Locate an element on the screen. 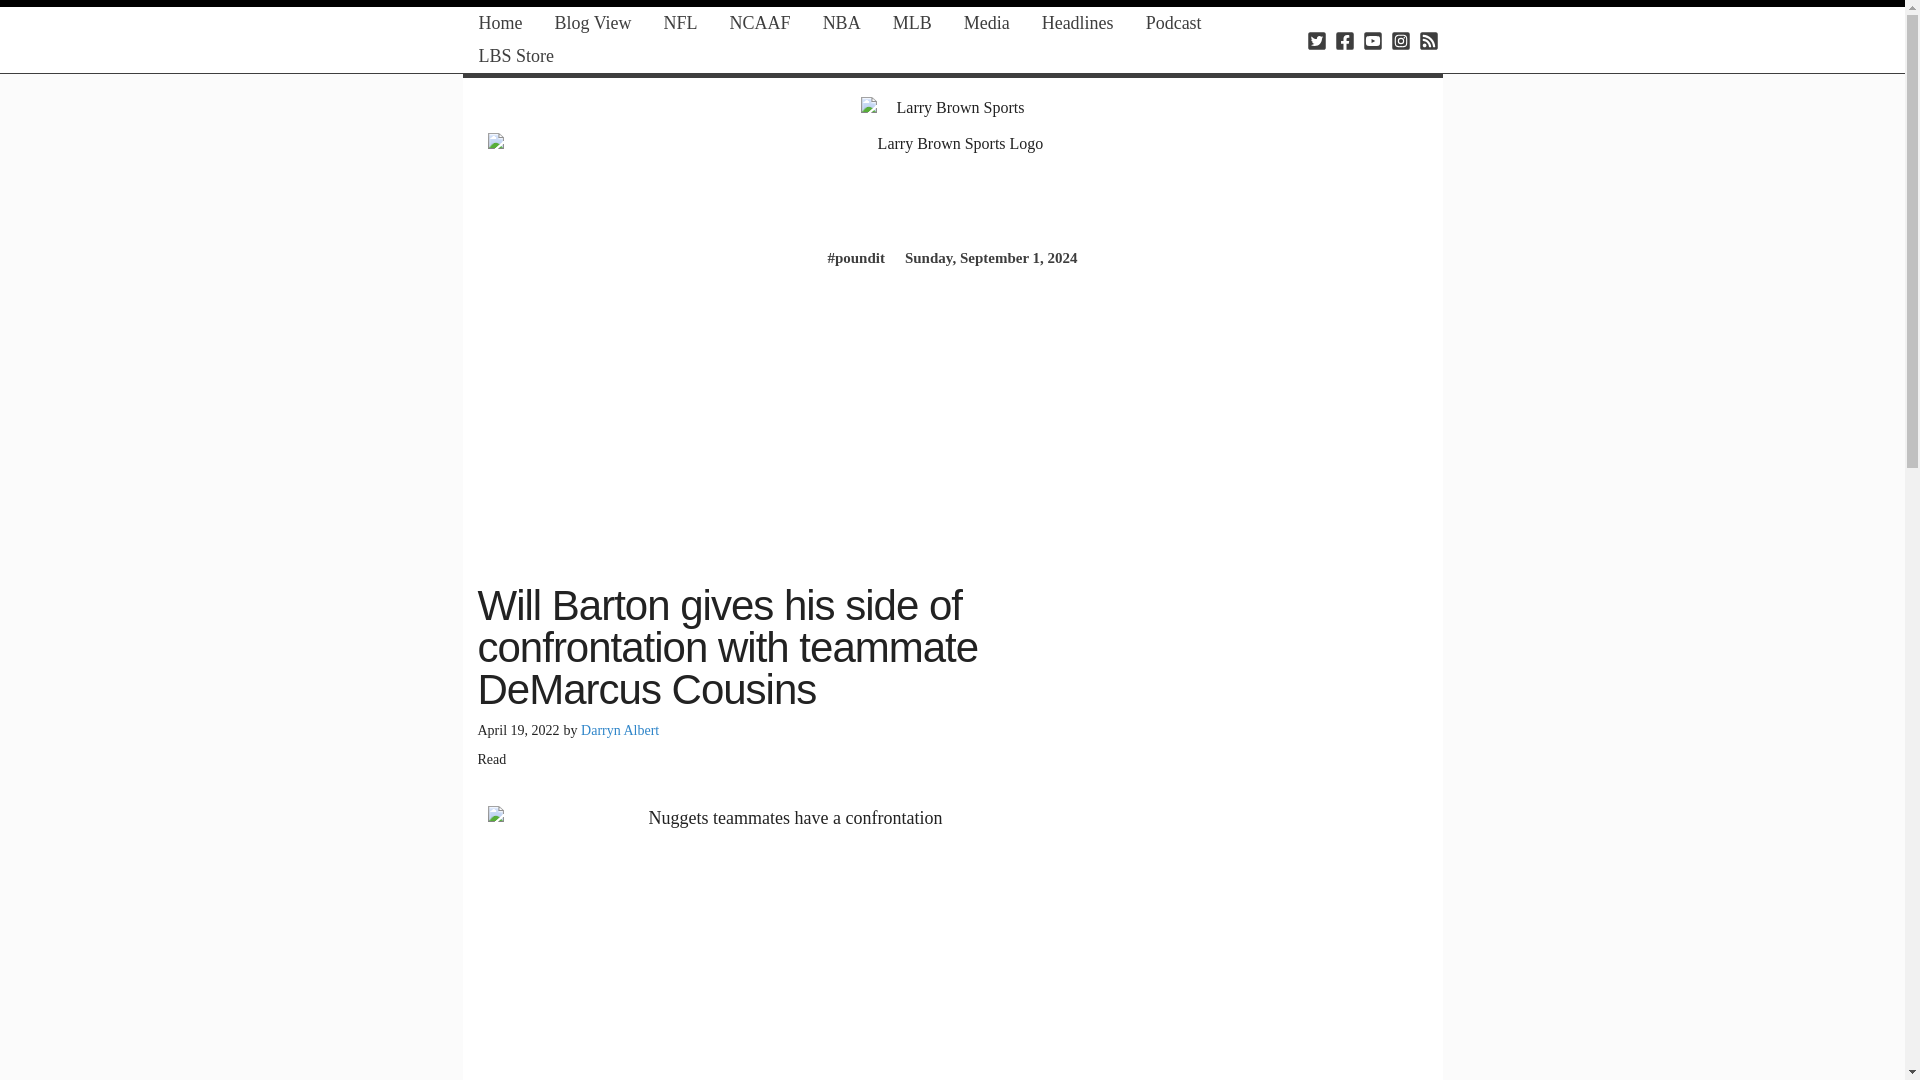 This screenshot has height=1080, width=1920. Blog View is located at coordinates (592, 22).